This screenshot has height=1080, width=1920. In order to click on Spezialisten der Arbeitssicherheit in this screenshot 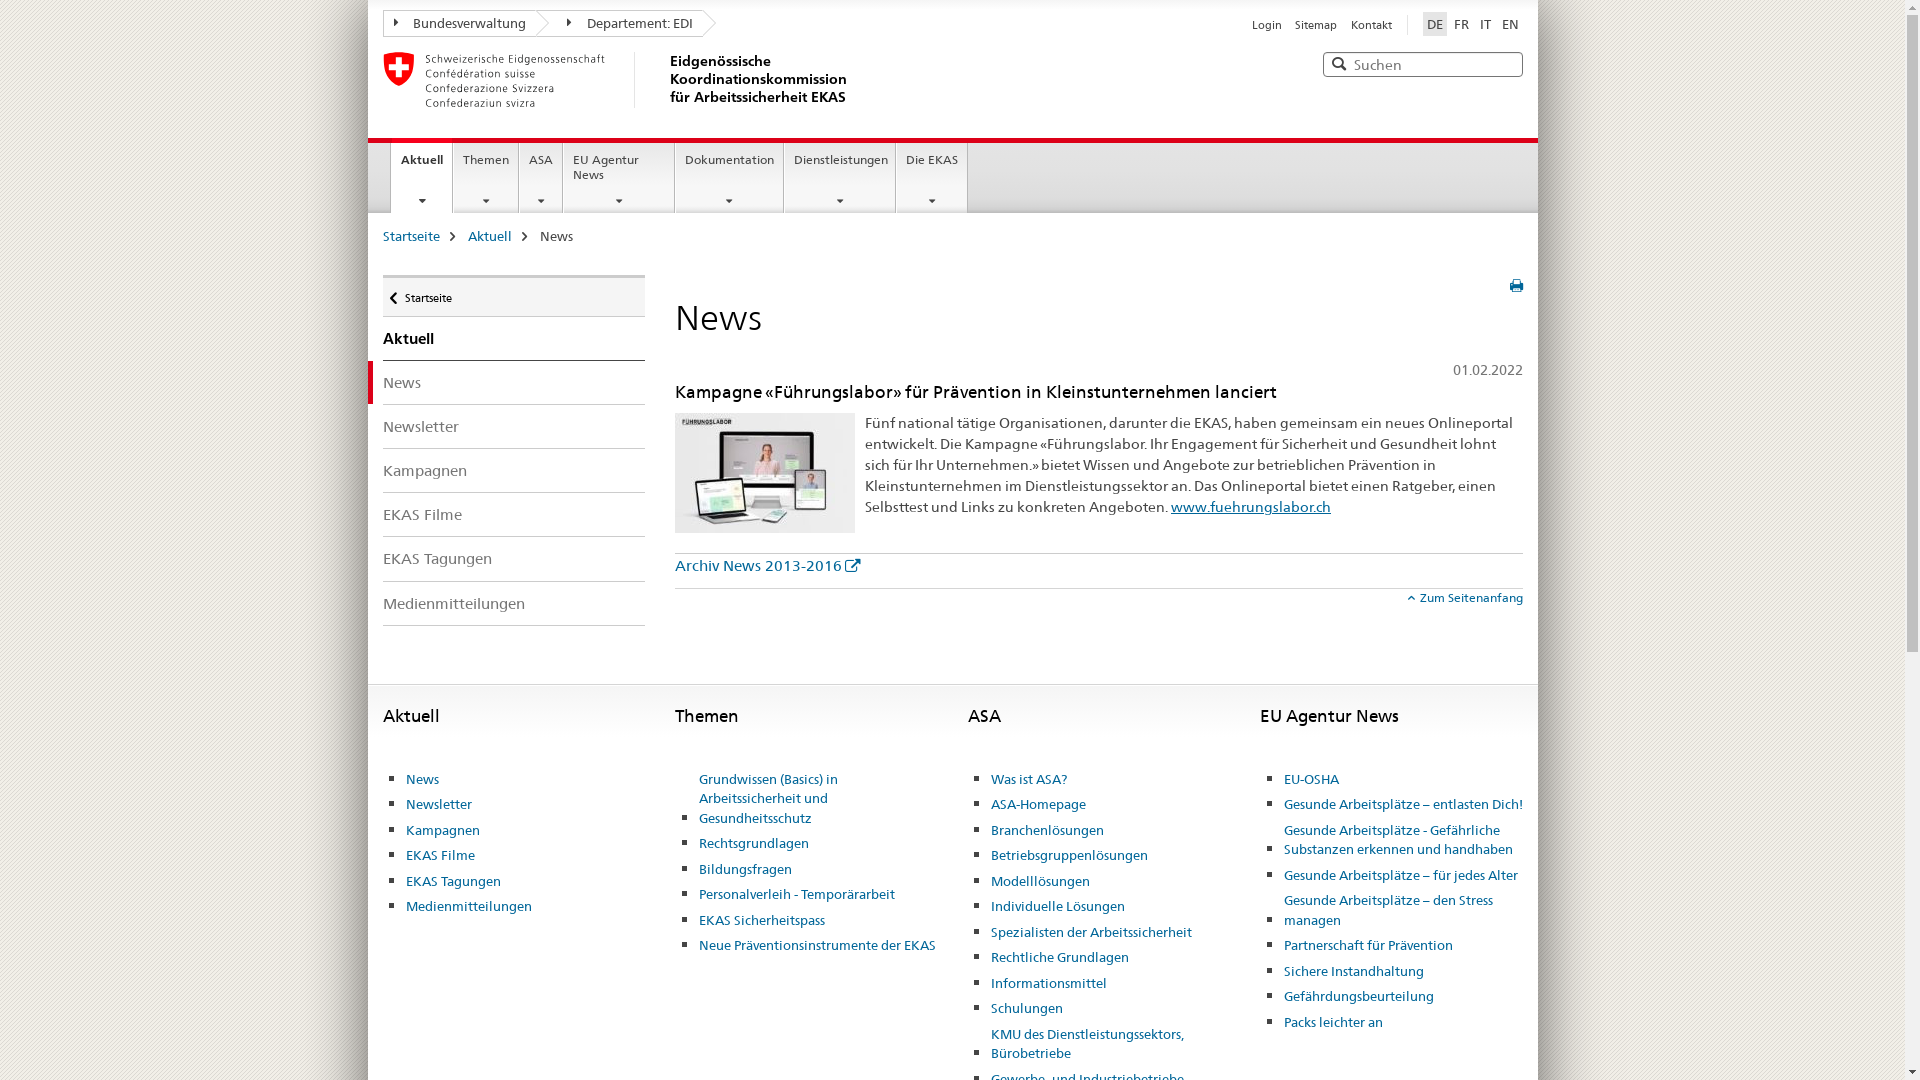, I will do `click(1092, 933)`.